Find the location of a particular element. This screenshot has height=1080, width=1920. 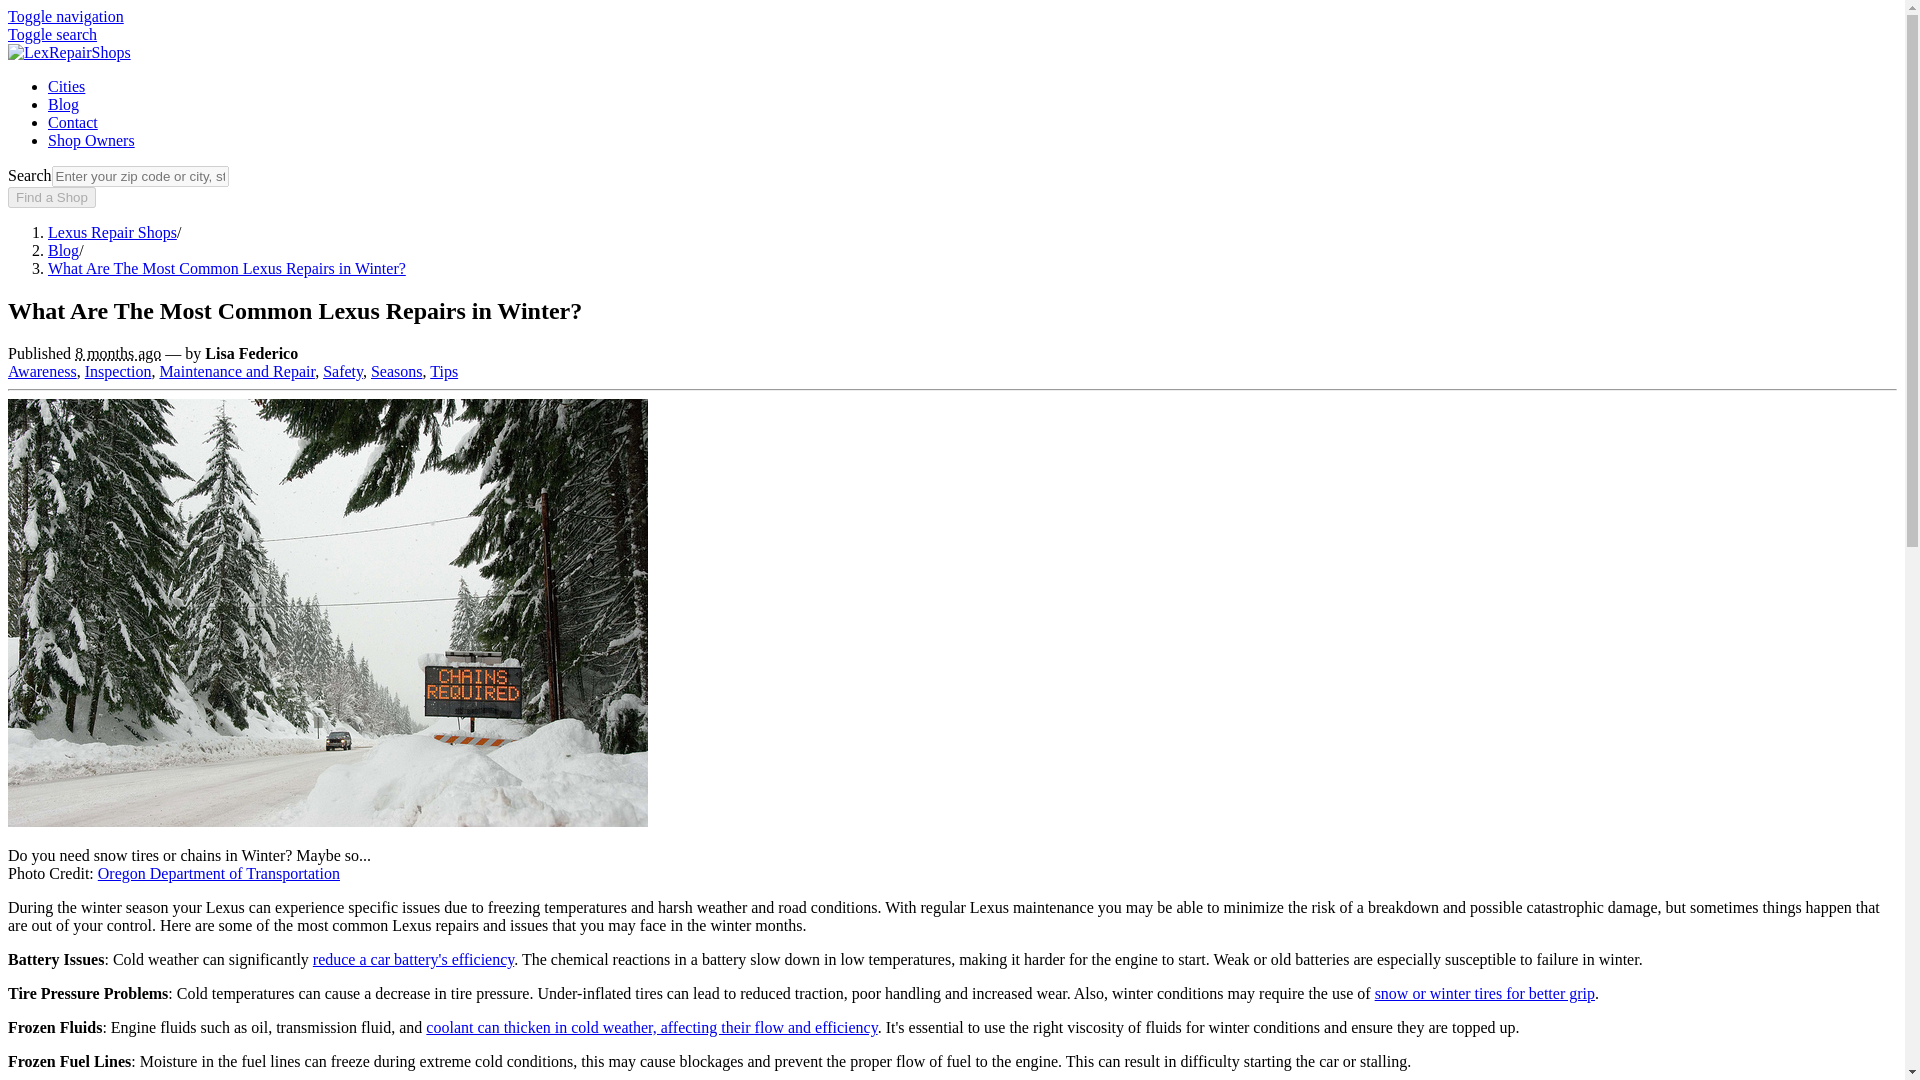

Awareness is located at coordinates (42, 371).